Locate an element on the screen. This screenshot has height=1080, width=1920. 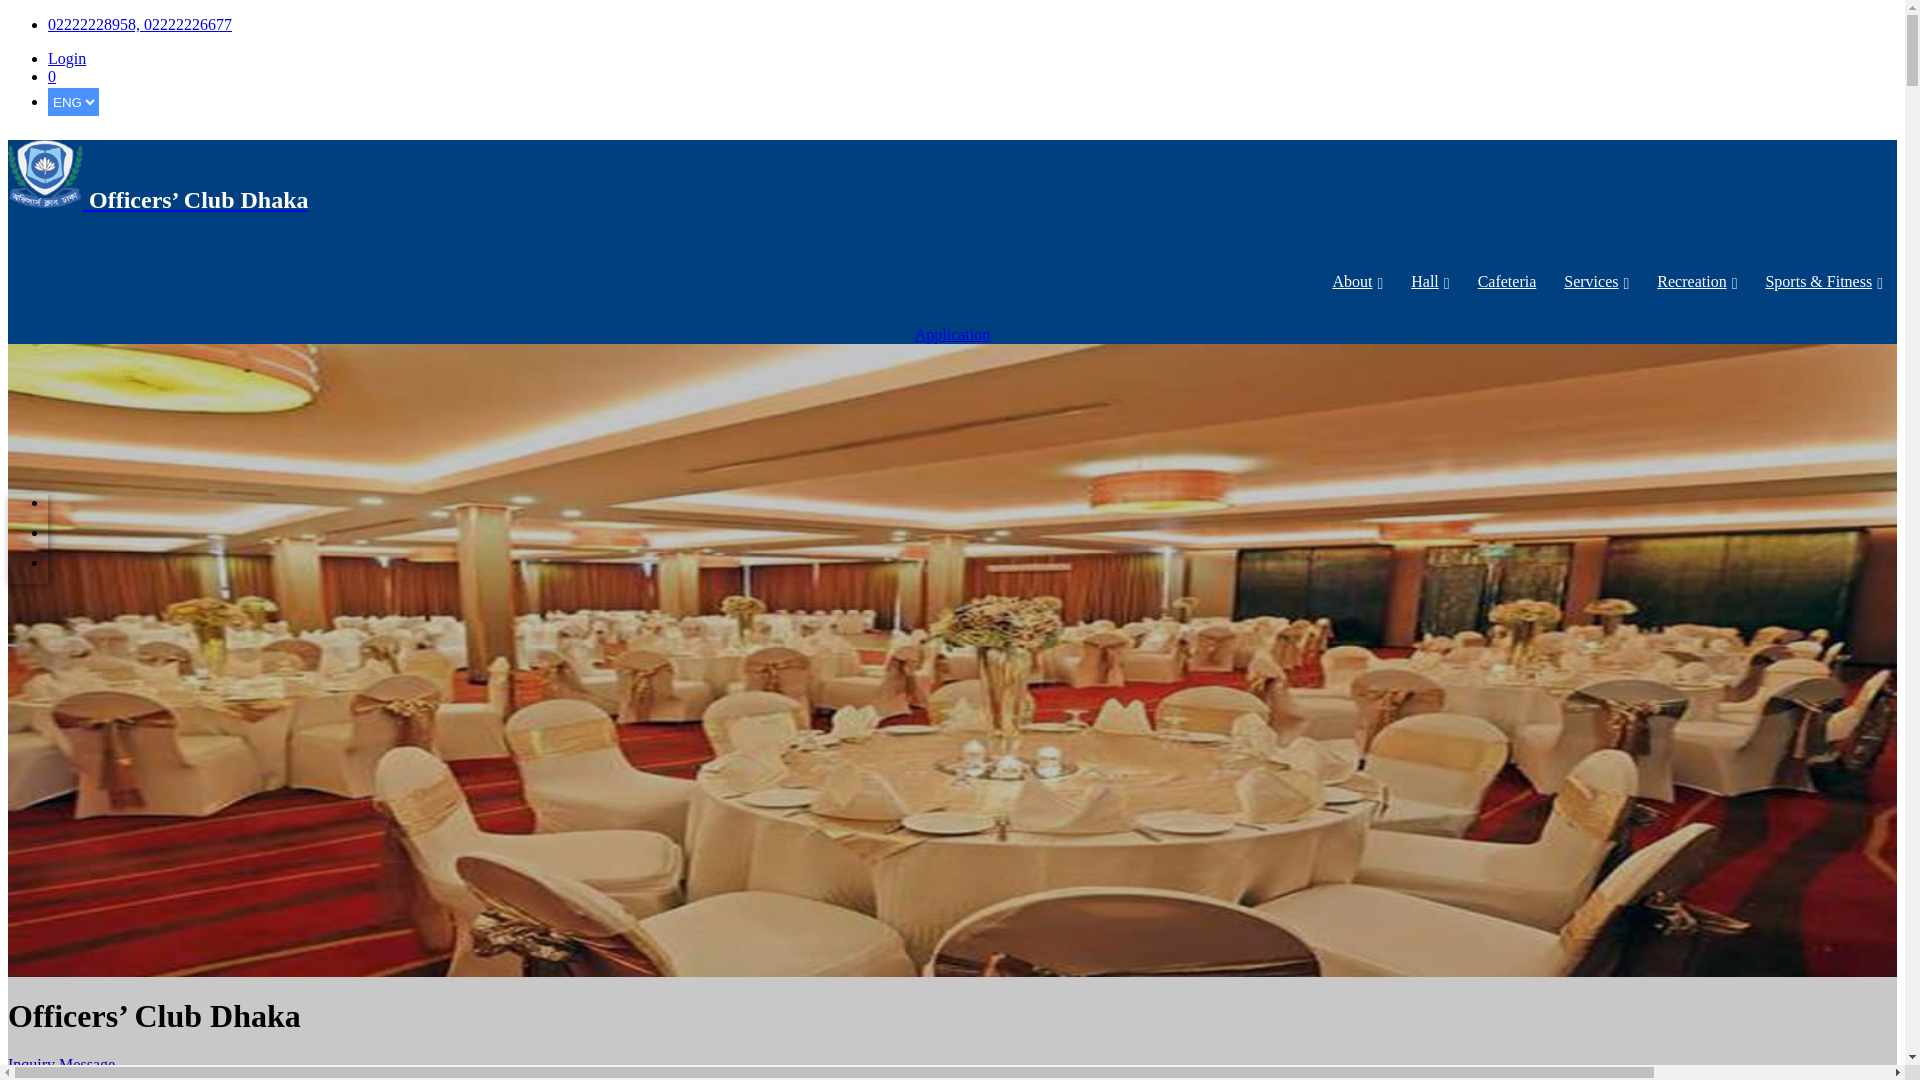
Application is located at coordinates (953, 334).